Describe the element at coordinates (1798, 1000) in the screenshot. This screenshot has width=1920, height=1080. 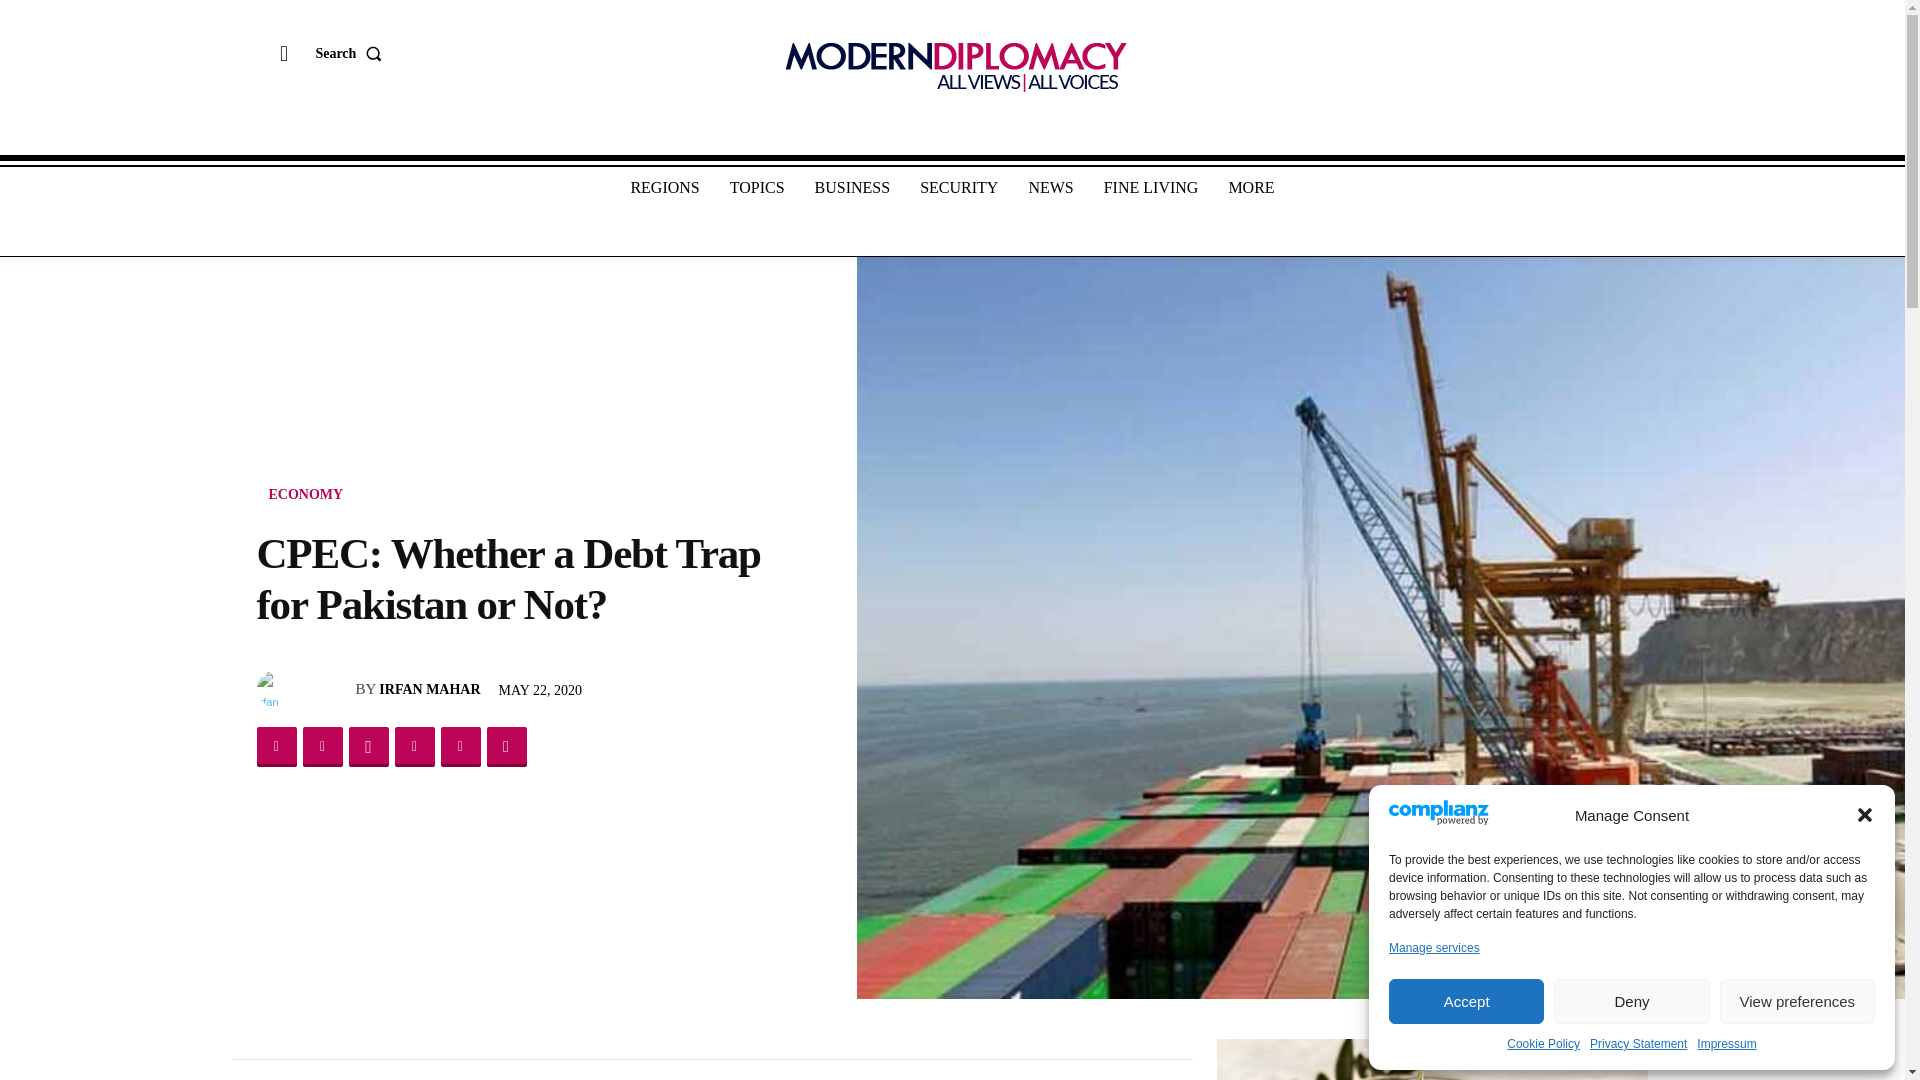
I see `View preferences` at that location.